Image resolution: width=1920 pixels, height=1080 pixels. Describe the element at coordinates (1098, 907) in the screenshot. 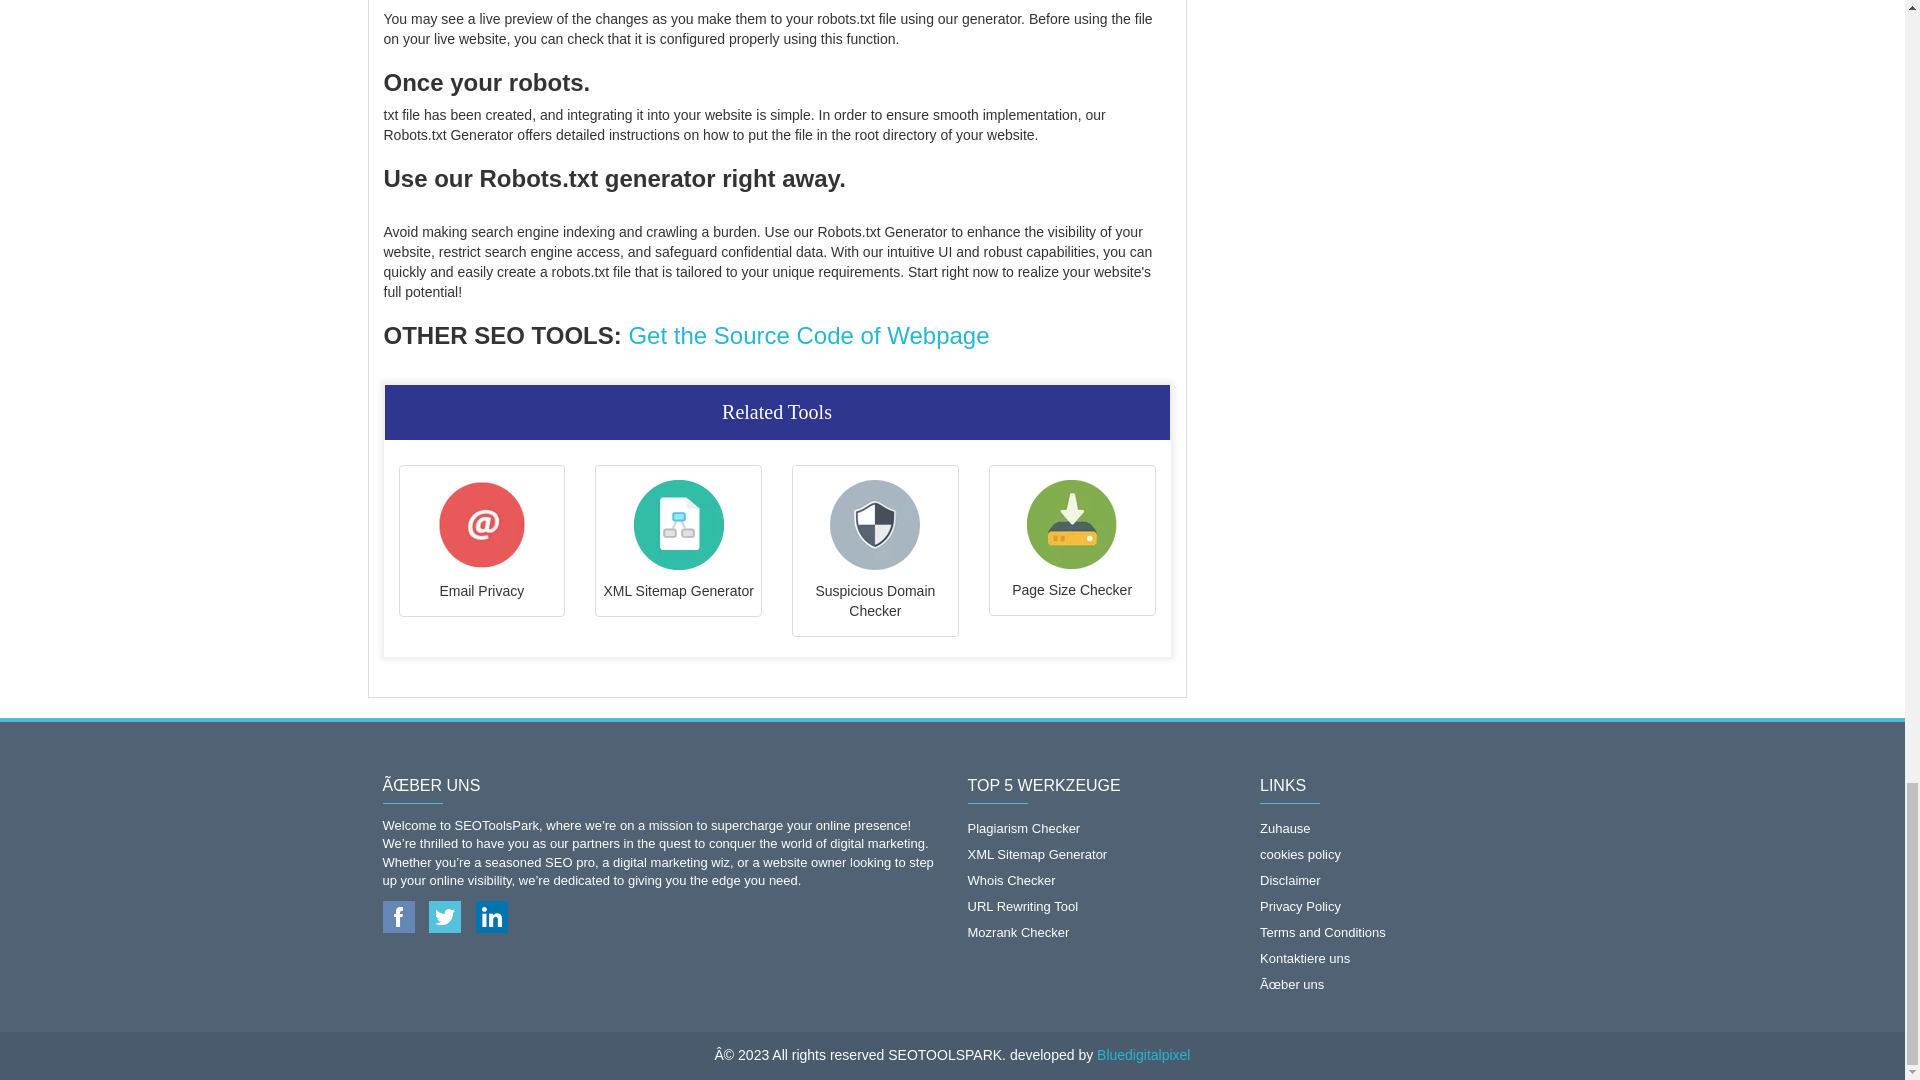

I see `URL Rewriting Tool` at that location.